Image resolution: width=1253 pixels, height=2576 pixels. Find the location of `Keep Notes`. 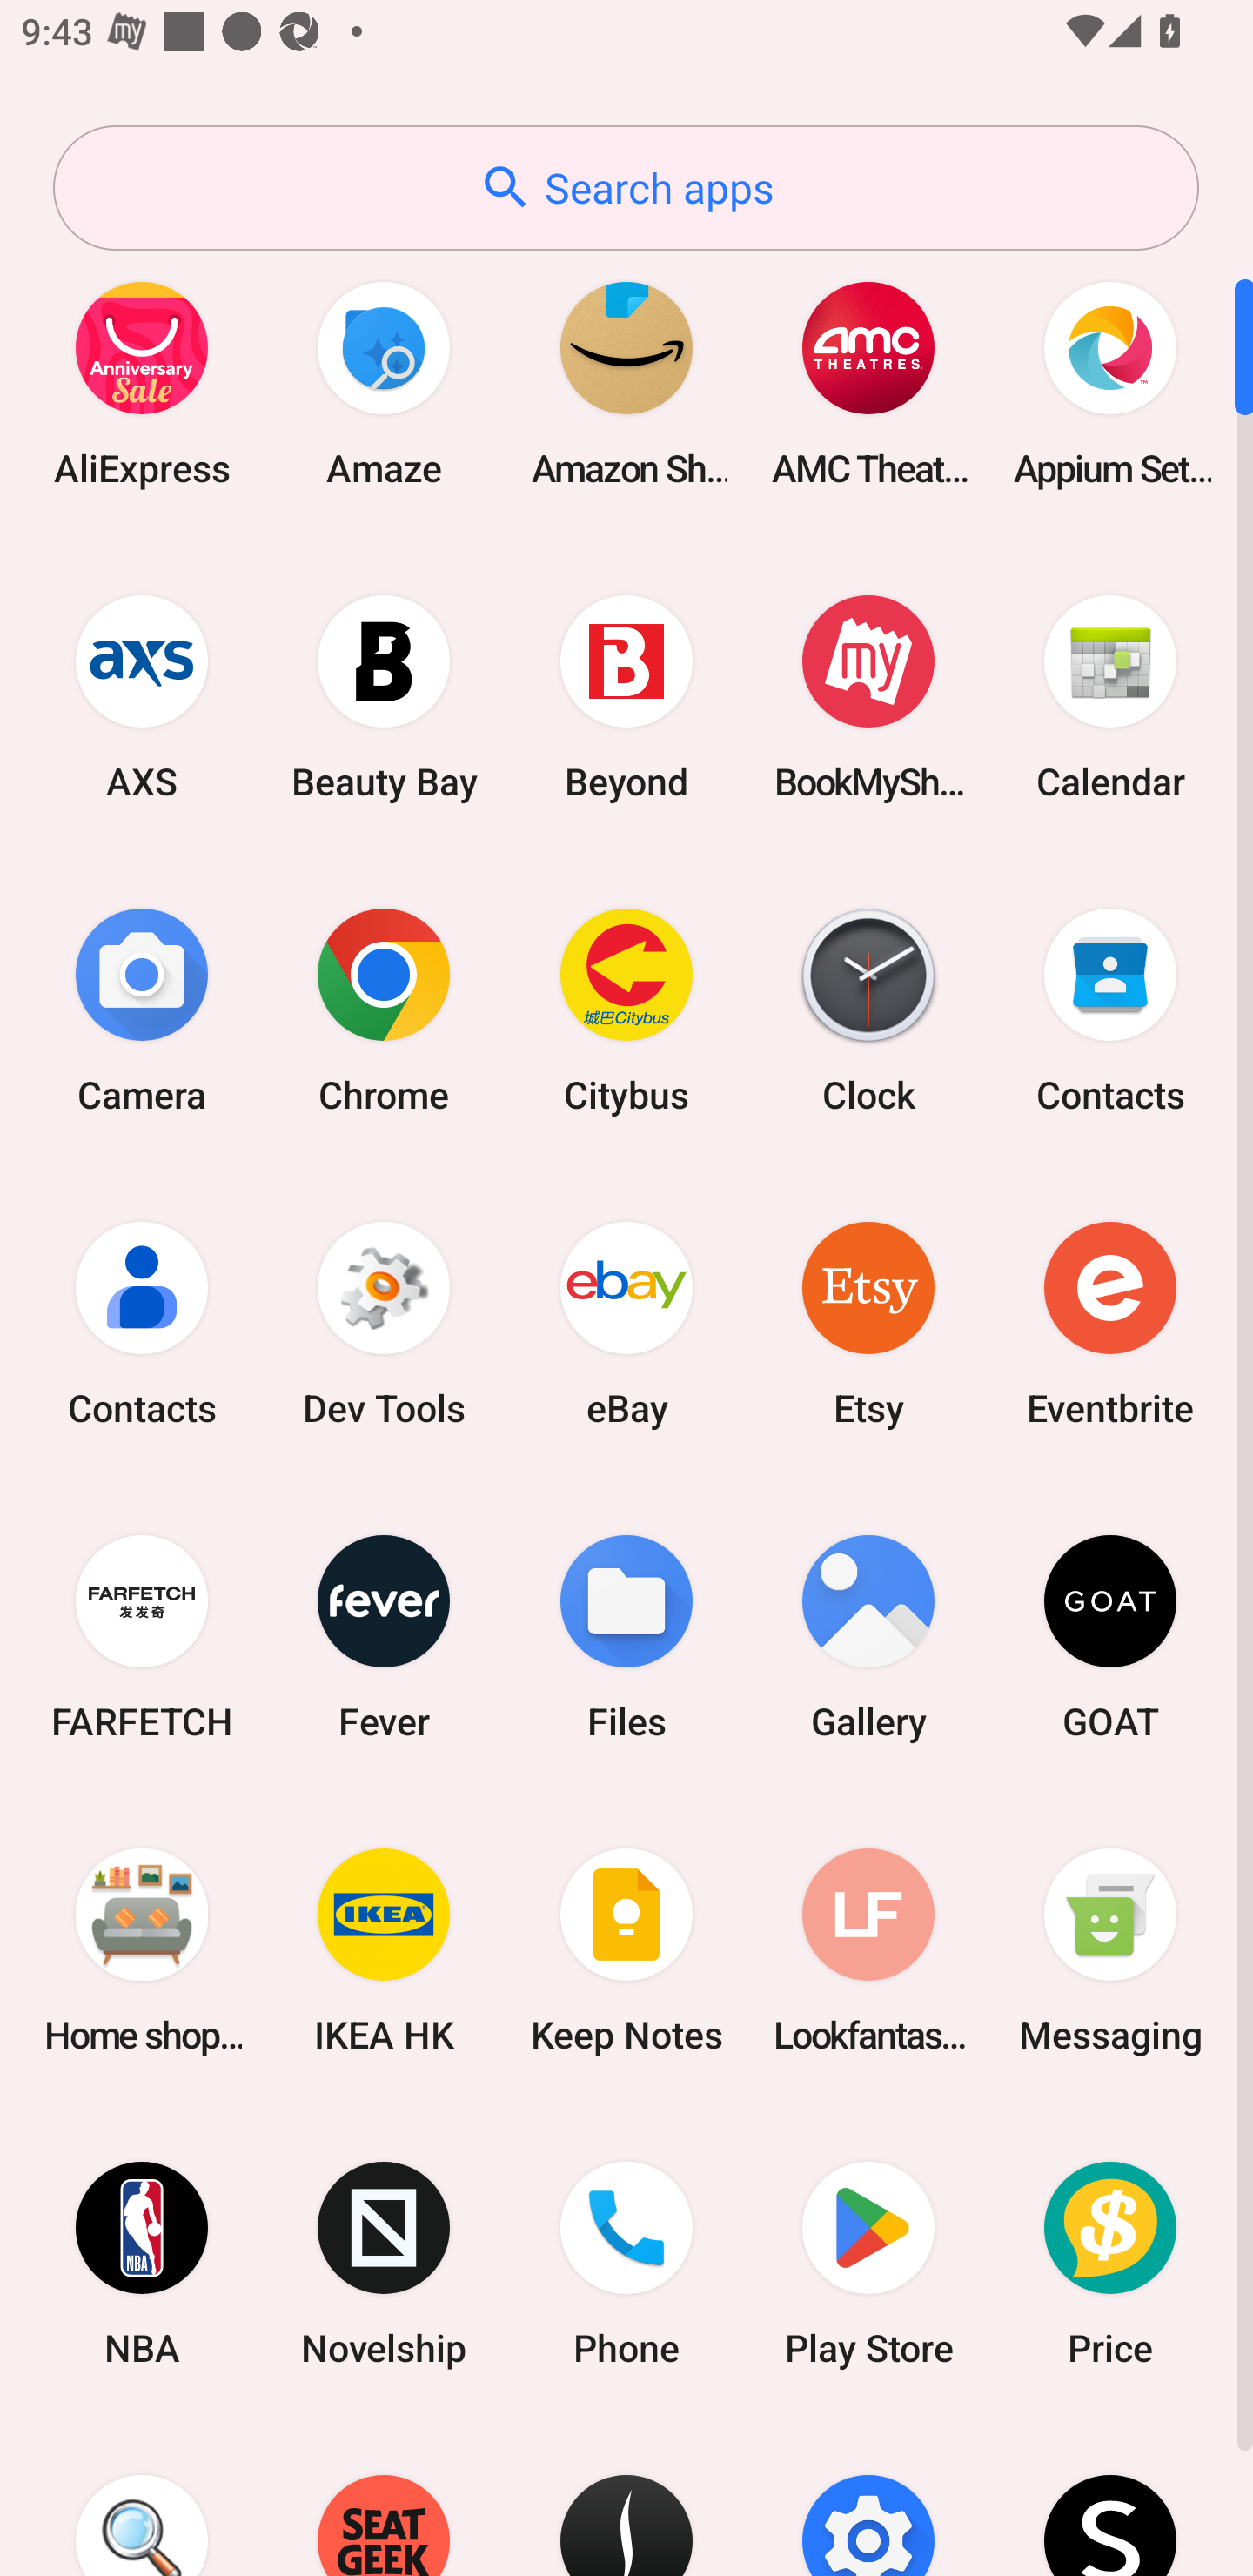

Keep Notes is located at coordinates (626, 1949).